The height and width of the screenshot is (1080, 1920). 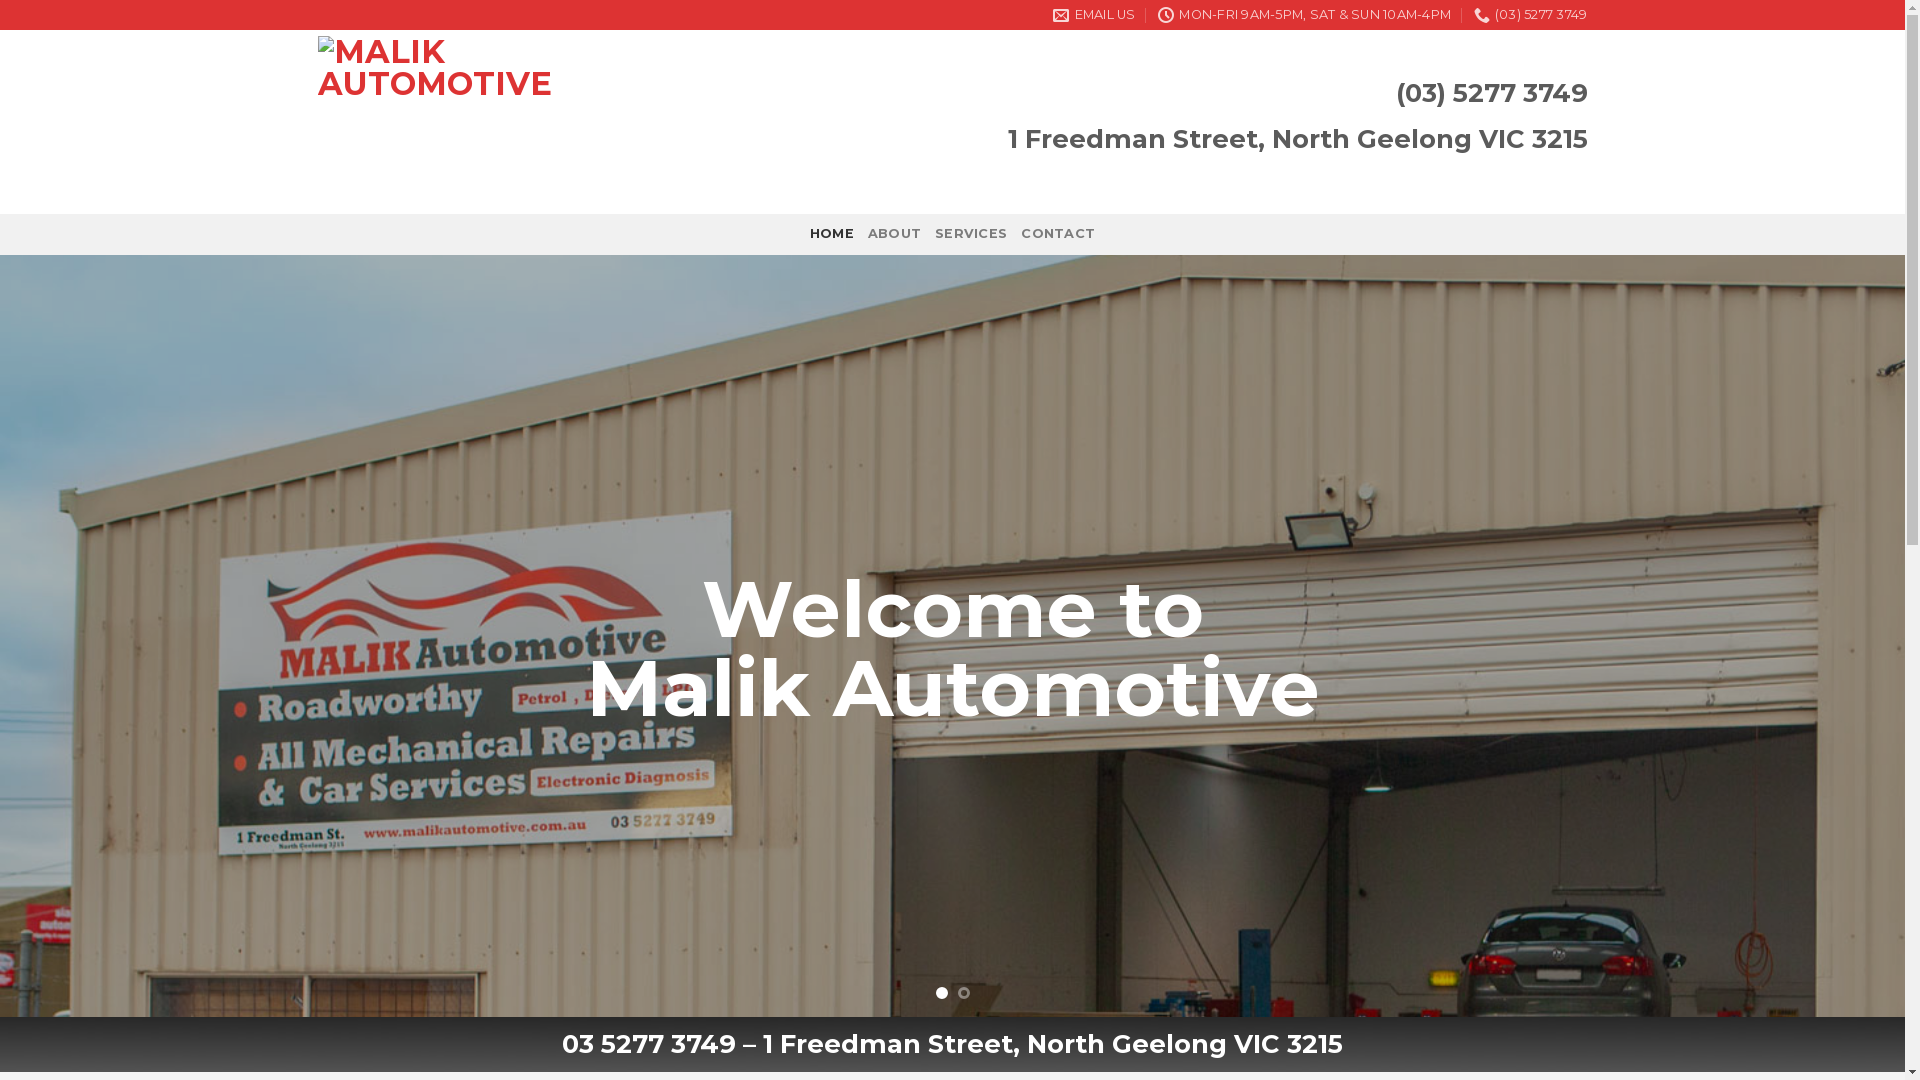 What do you see at coordinates (832, 234) in the screenshot?
I see `HOME` at bounding box center [832, 234].